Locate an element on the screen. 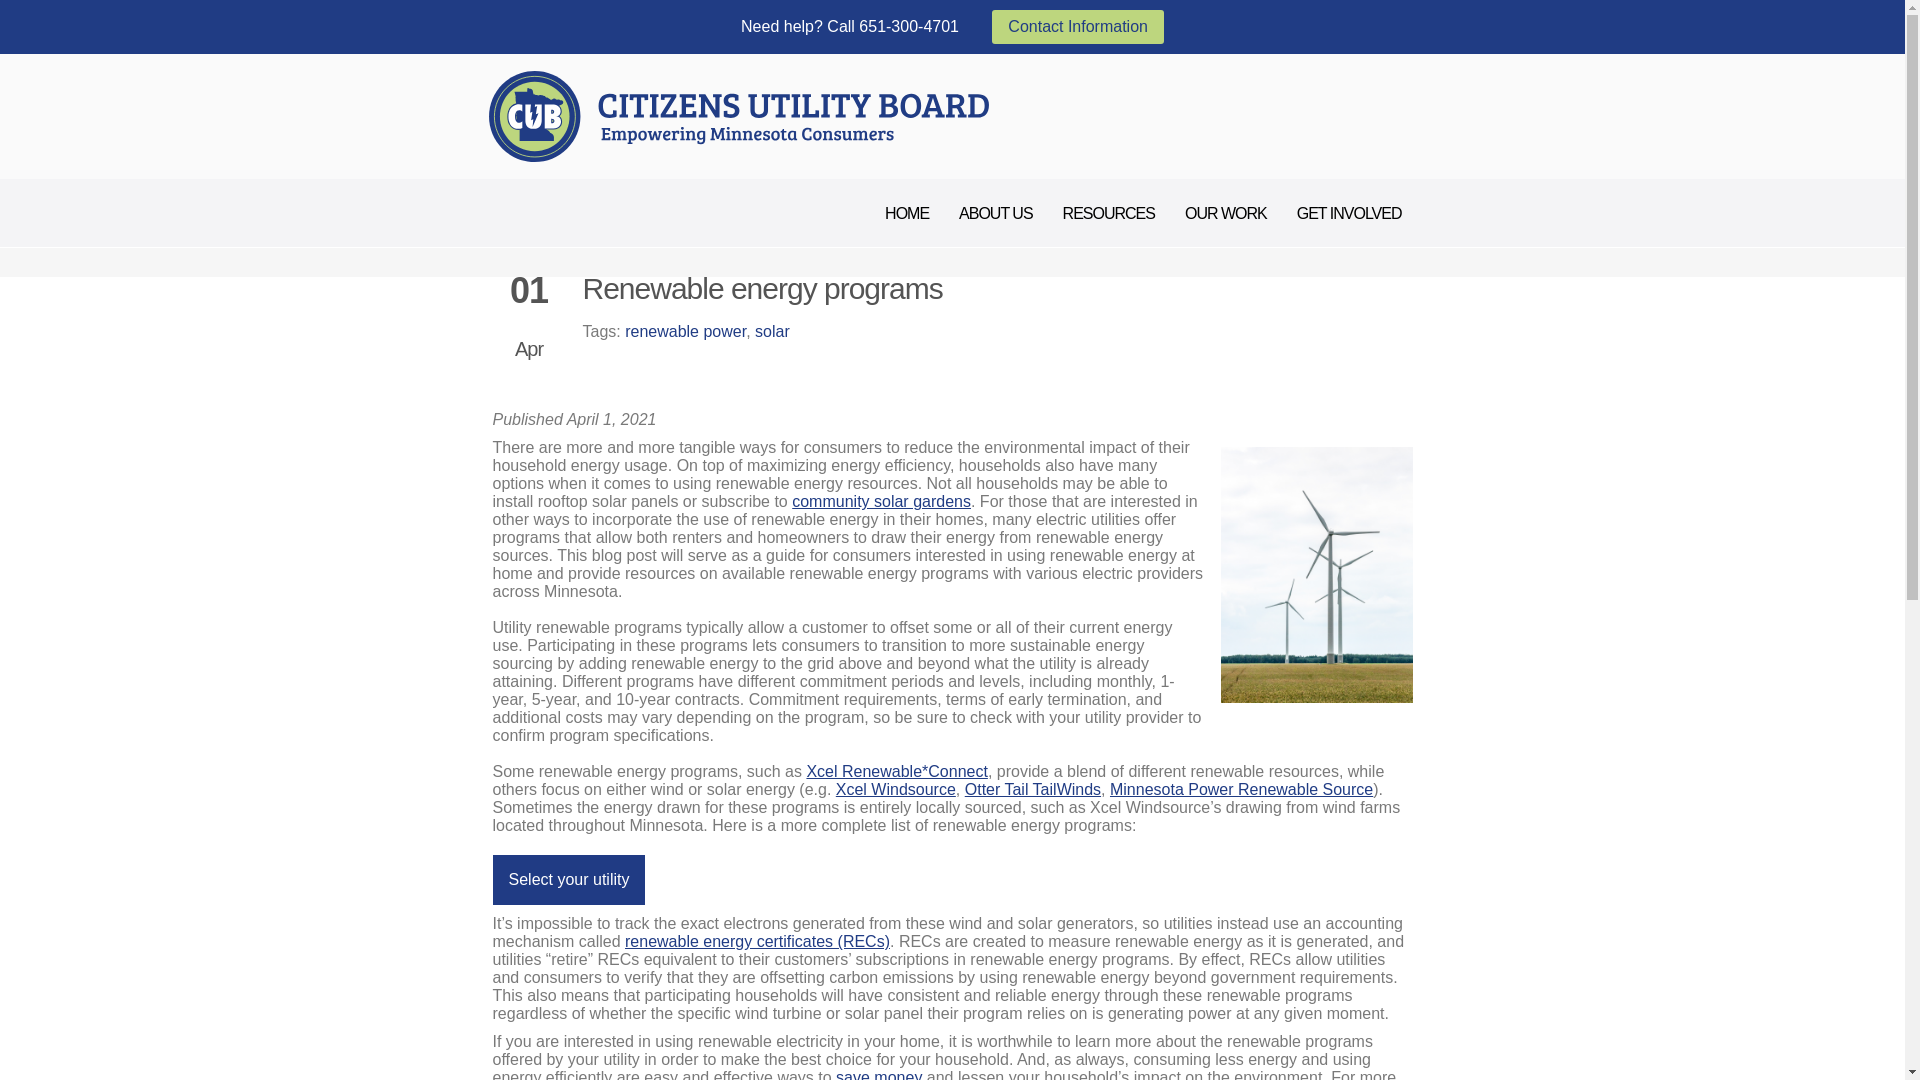  Contact Information is located at coordinates (1078, 26).